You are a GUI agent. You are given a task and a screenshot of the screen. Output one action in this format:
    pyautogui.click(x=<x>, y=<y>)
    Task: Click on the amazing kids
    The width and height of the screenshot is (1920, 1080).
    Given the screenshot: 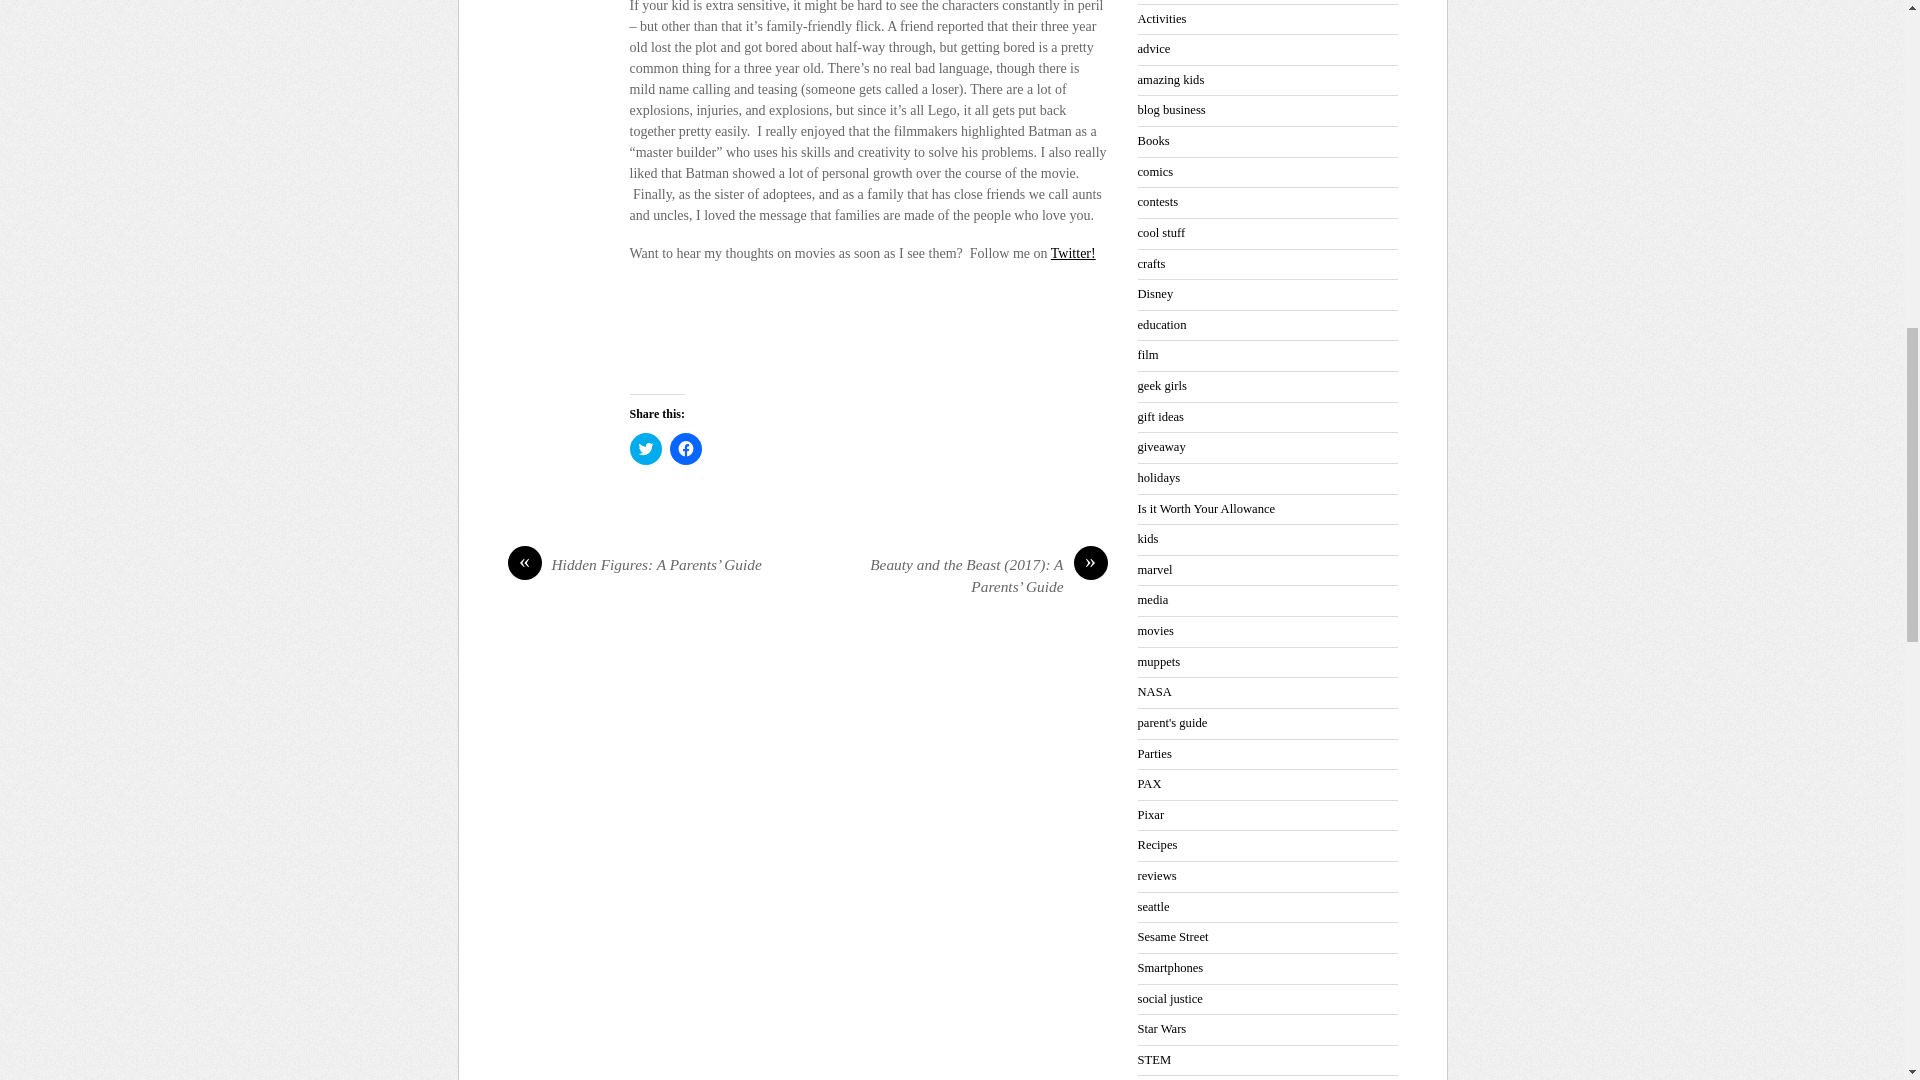 What is the action you would take?
    pyautogui.click(x=1172, y=80)
    